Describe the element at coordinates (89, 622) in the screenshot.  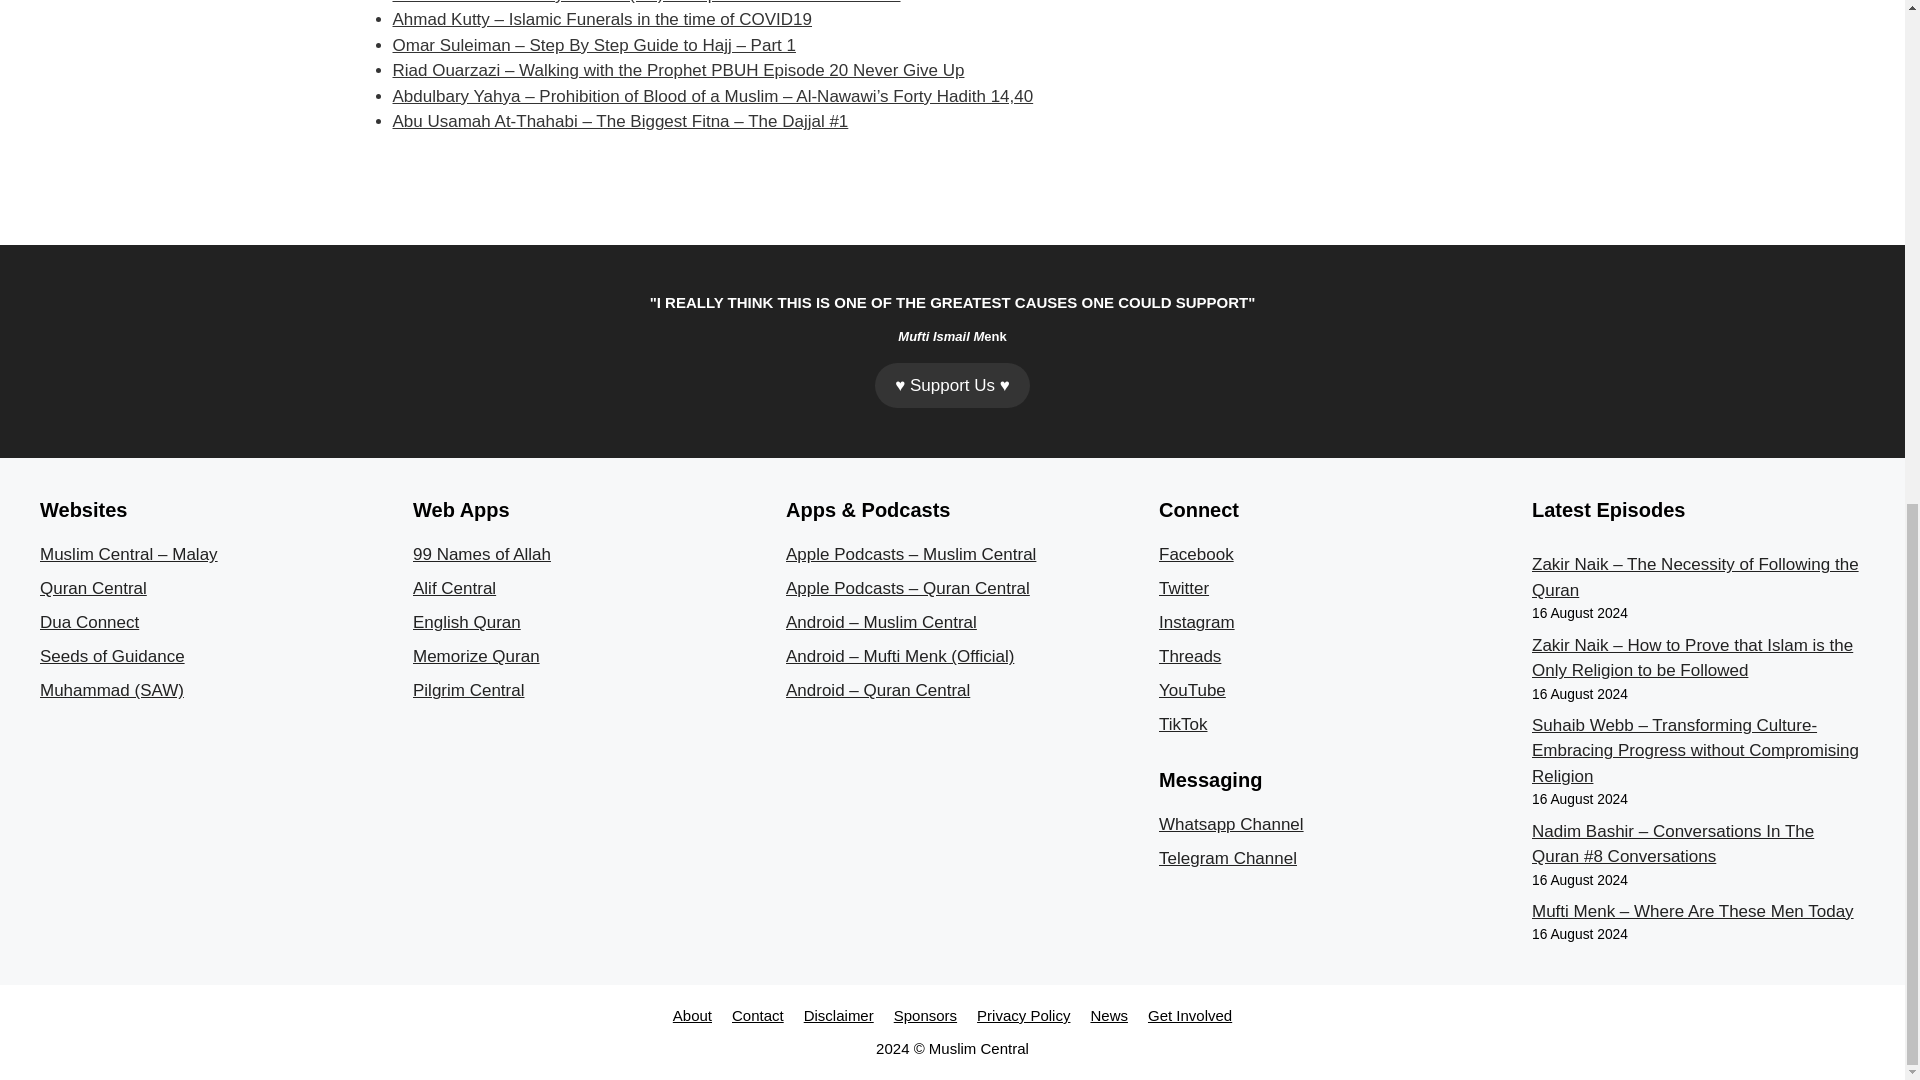
I see `Dua Connect` at that location.